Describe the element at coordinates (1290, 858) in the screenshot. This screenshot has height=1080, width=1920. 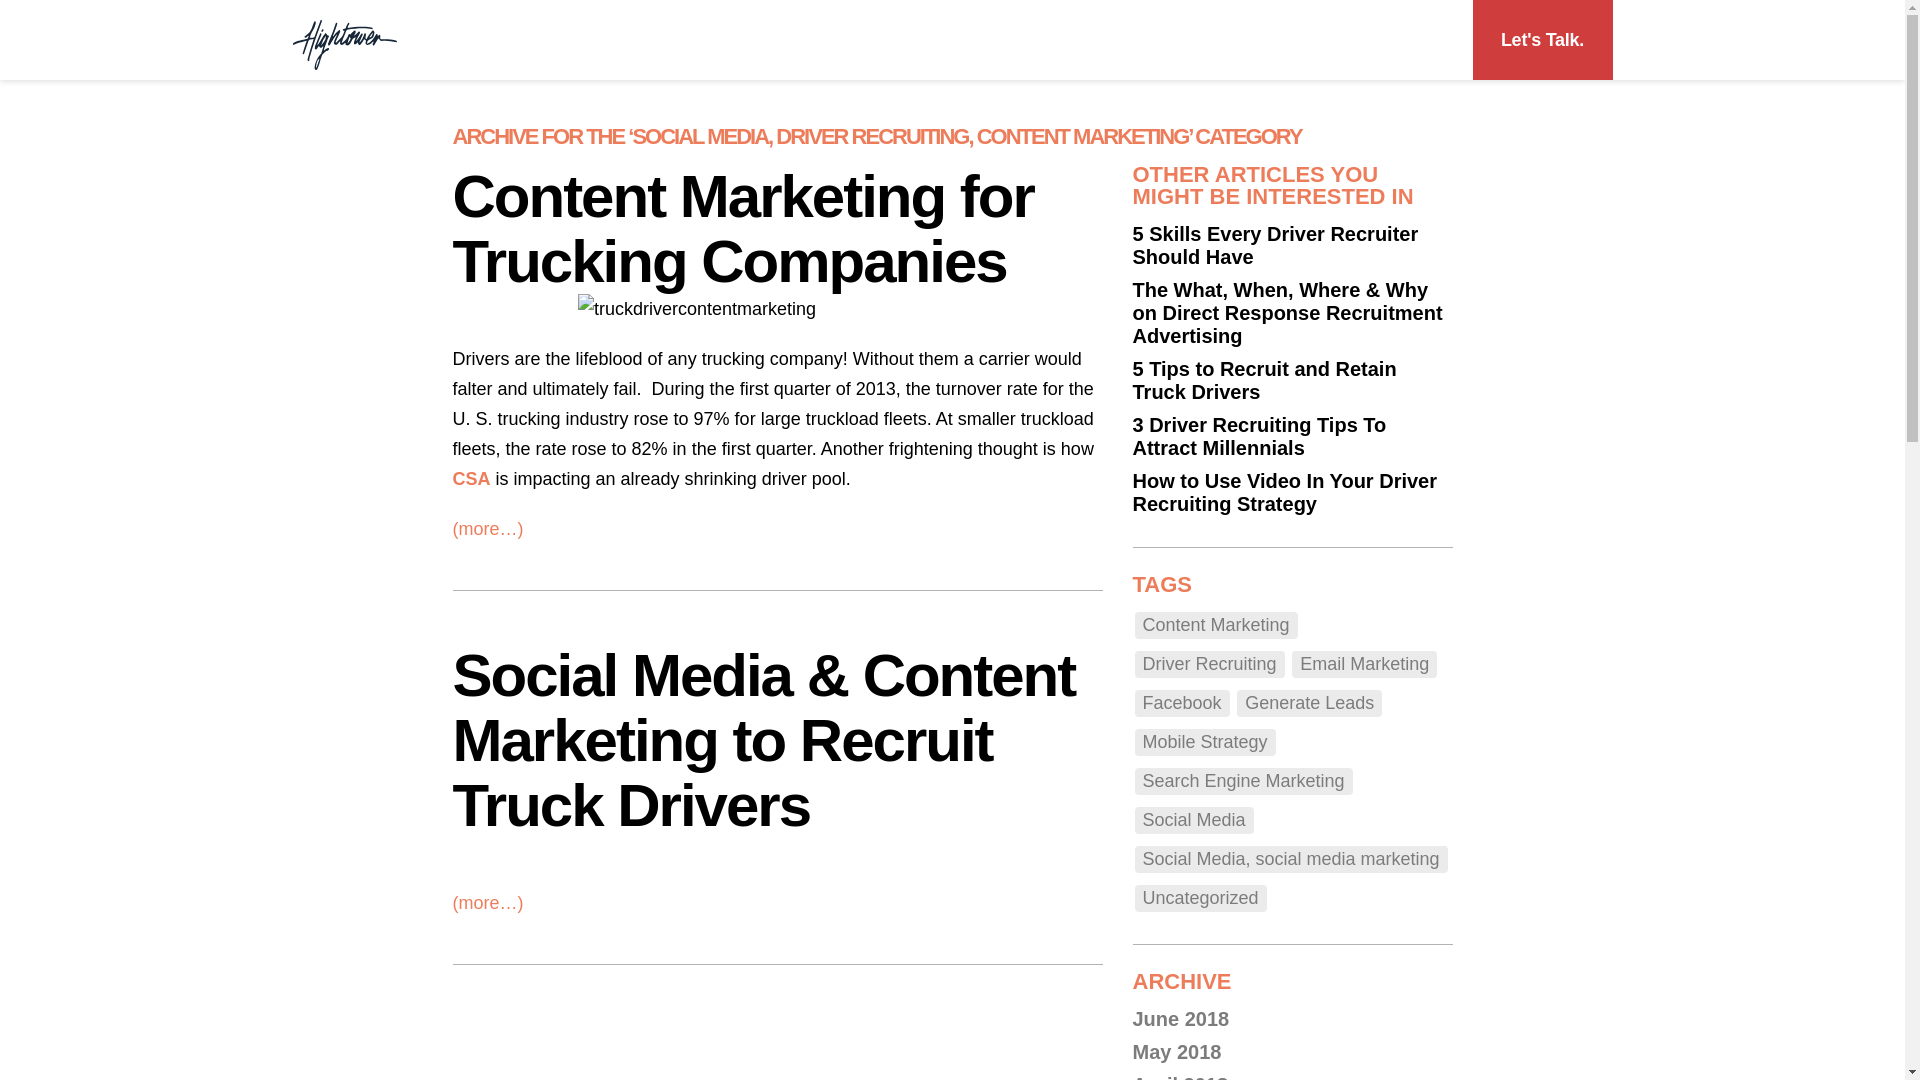
I see `Social Media, social media marketing` at that location.